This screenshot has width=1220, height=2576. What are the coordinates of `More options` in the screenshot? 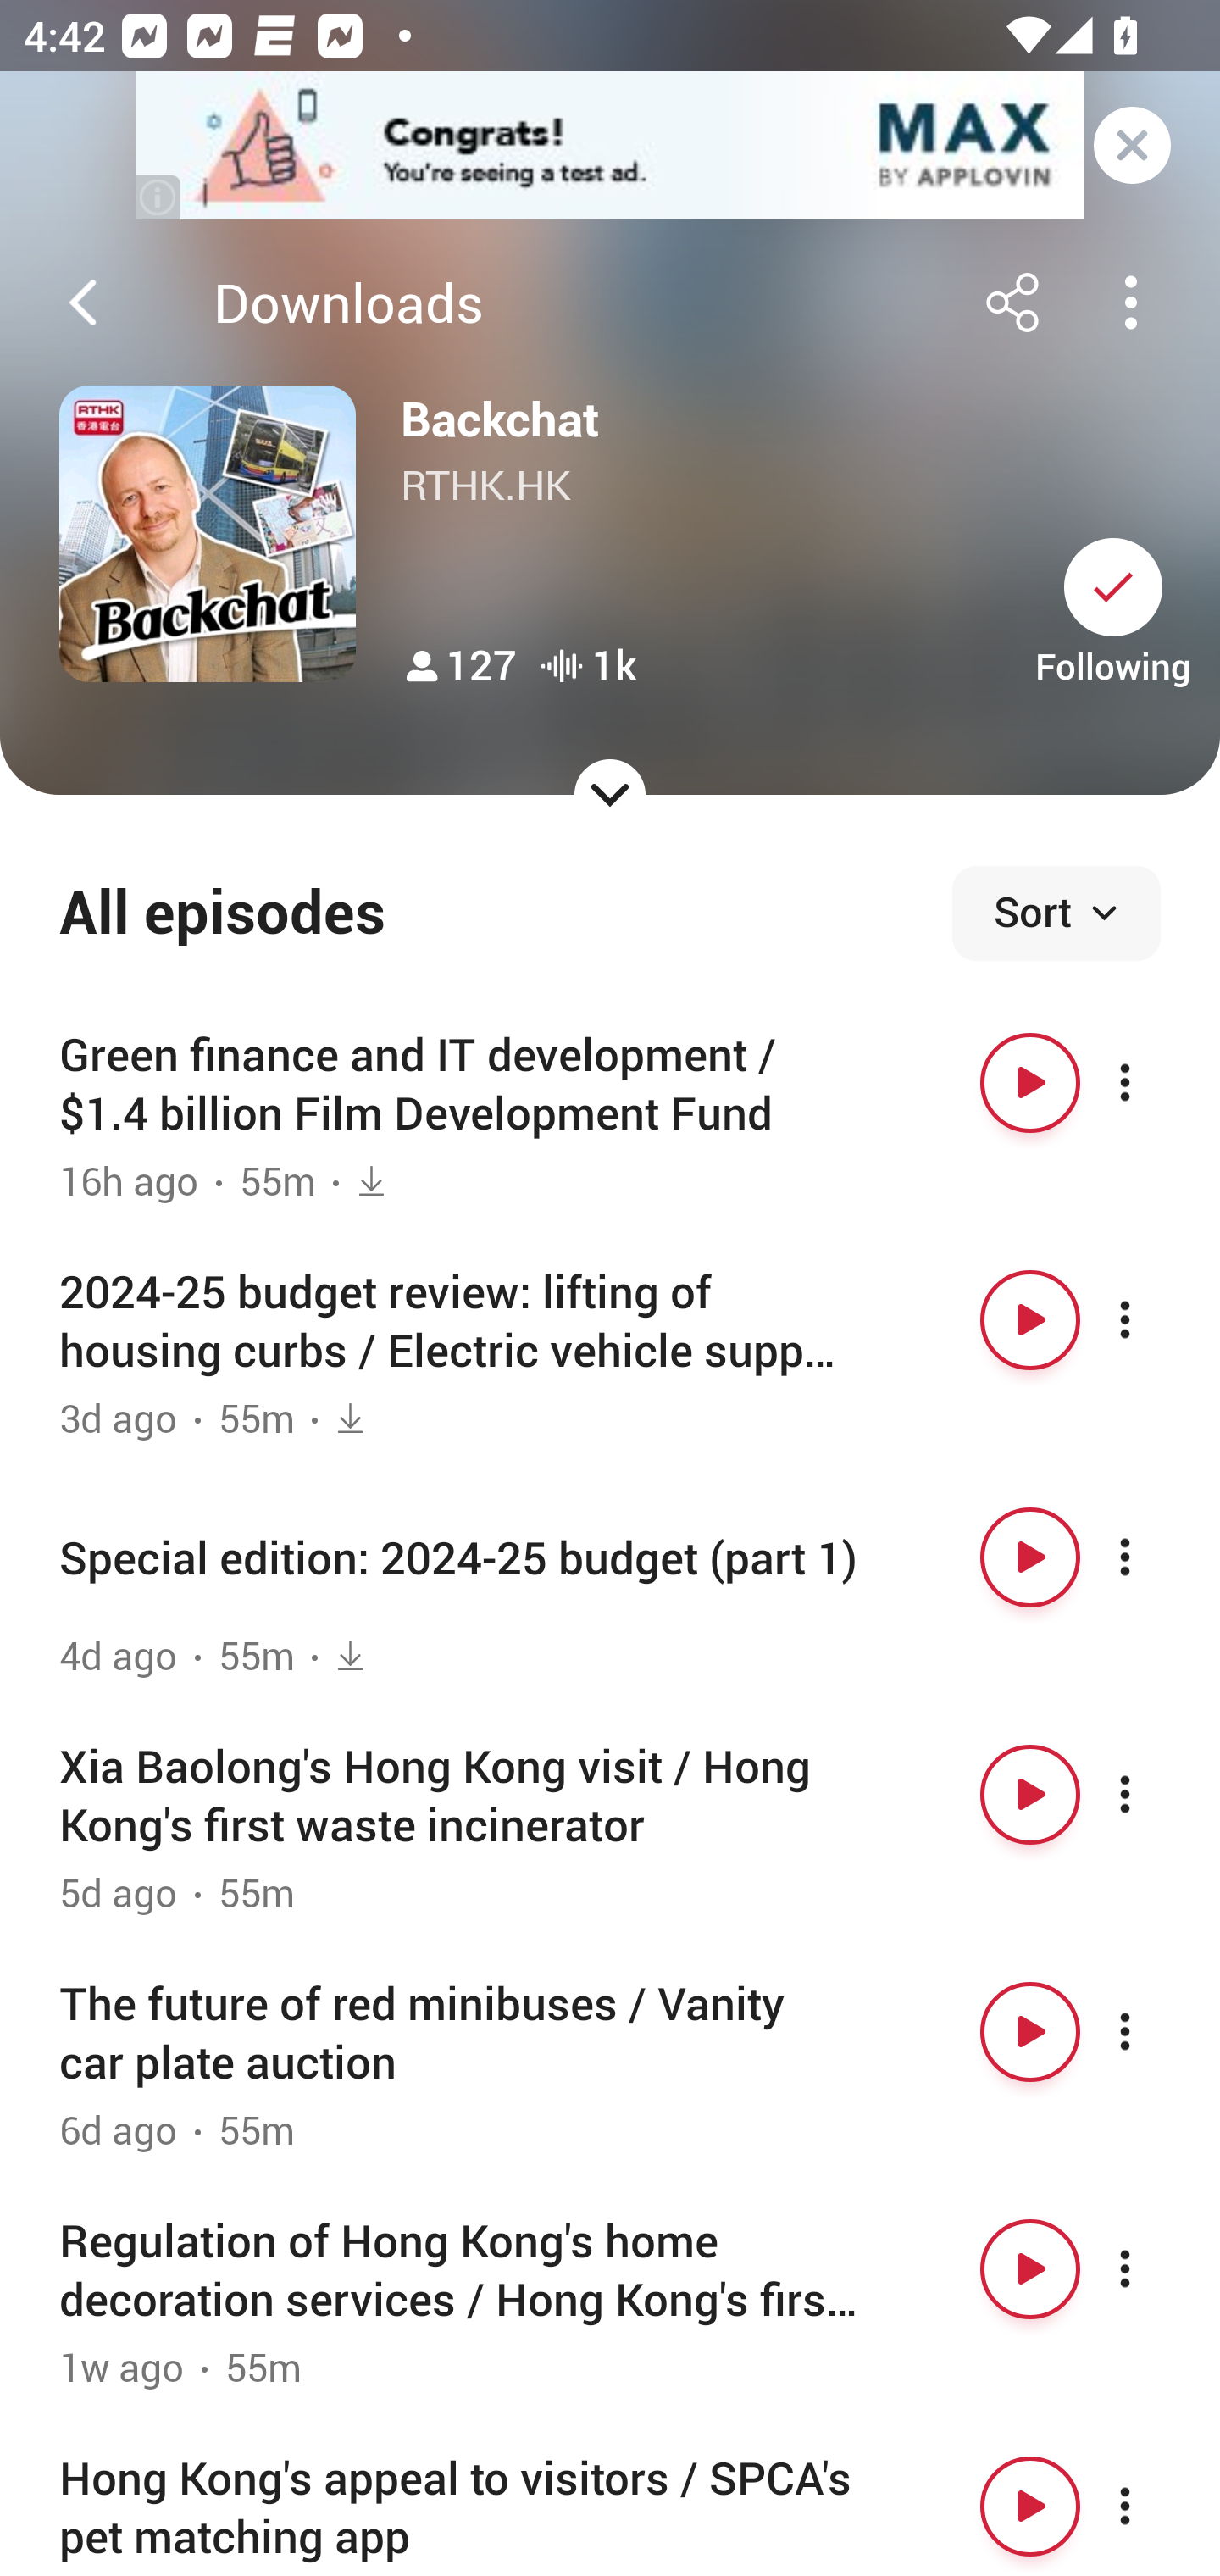 It's located at (1154, 1083).